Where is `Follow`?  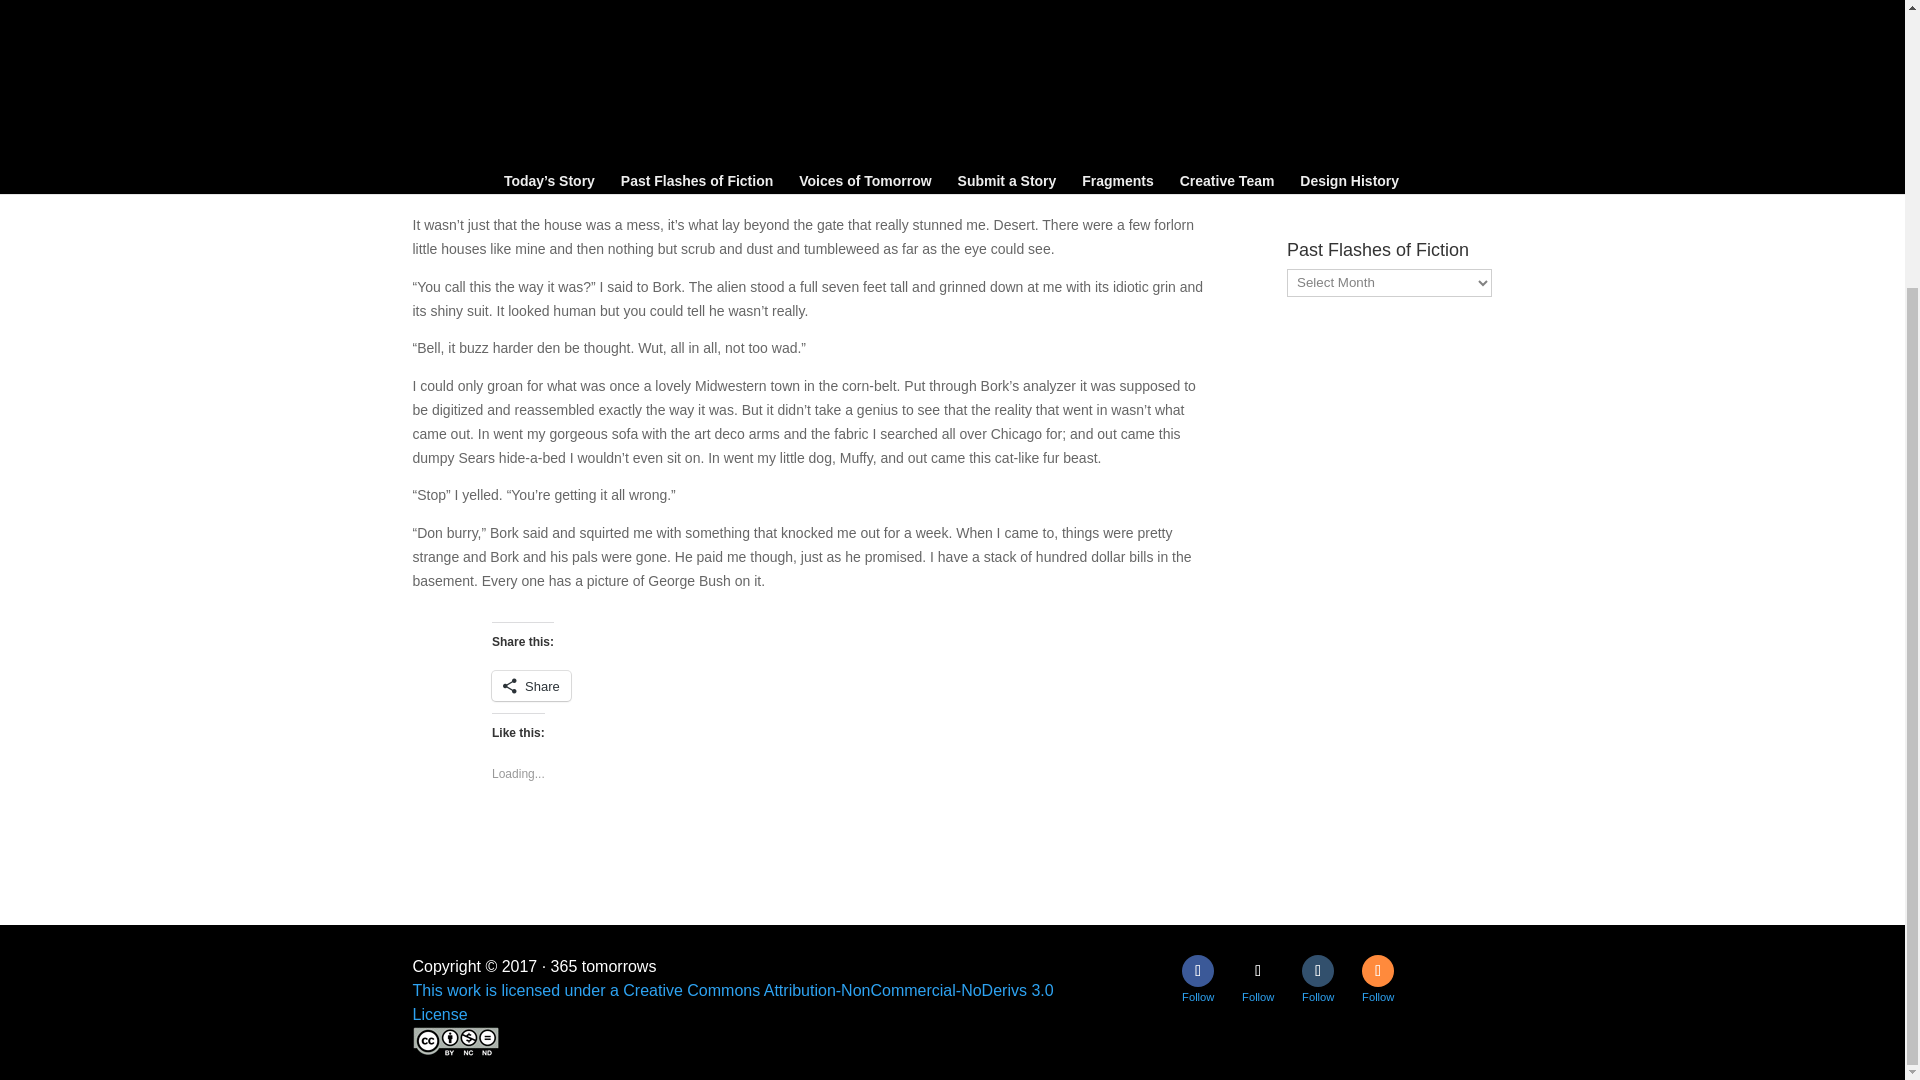
Follow is located at coordinates (1198, 970).